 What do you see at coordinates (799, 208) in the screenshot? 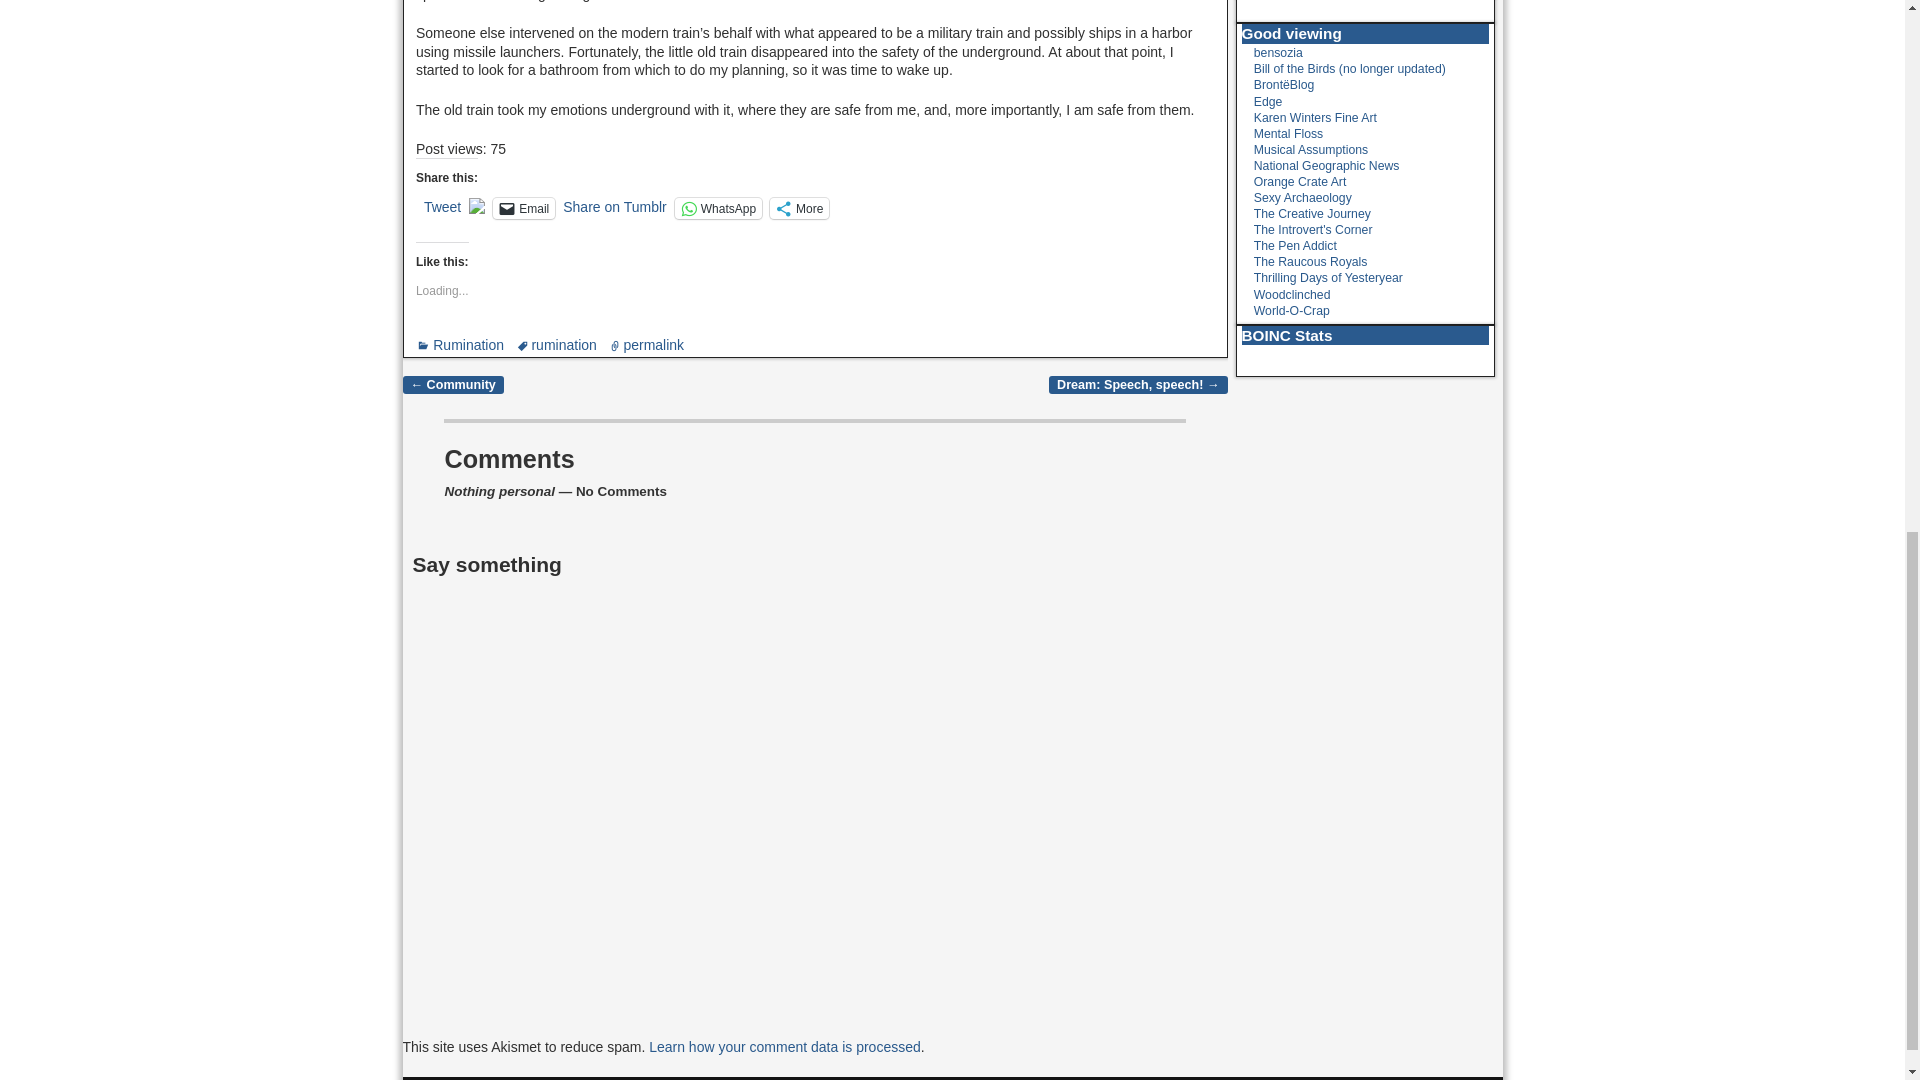
I see `More` at bounding box center [799, 208].